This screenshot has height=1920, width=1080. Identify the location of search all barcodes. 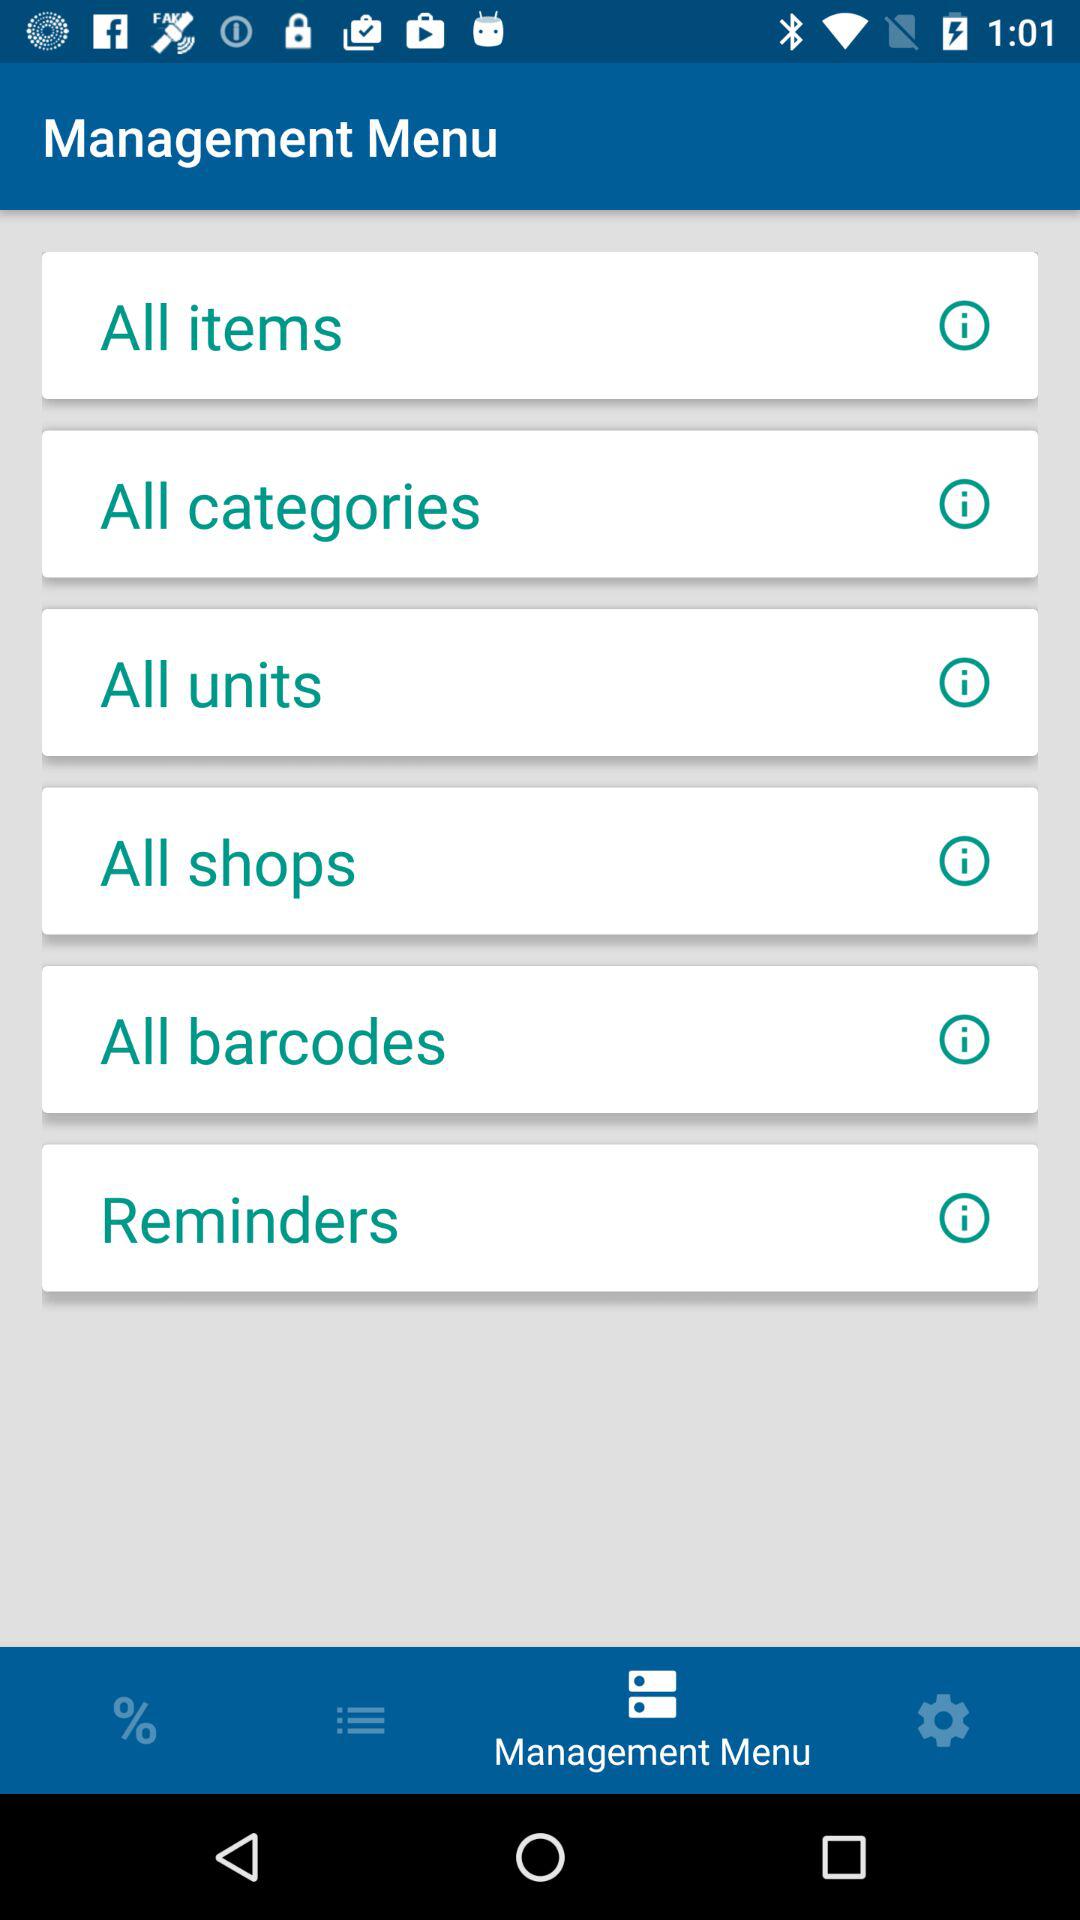
(964, 1040).